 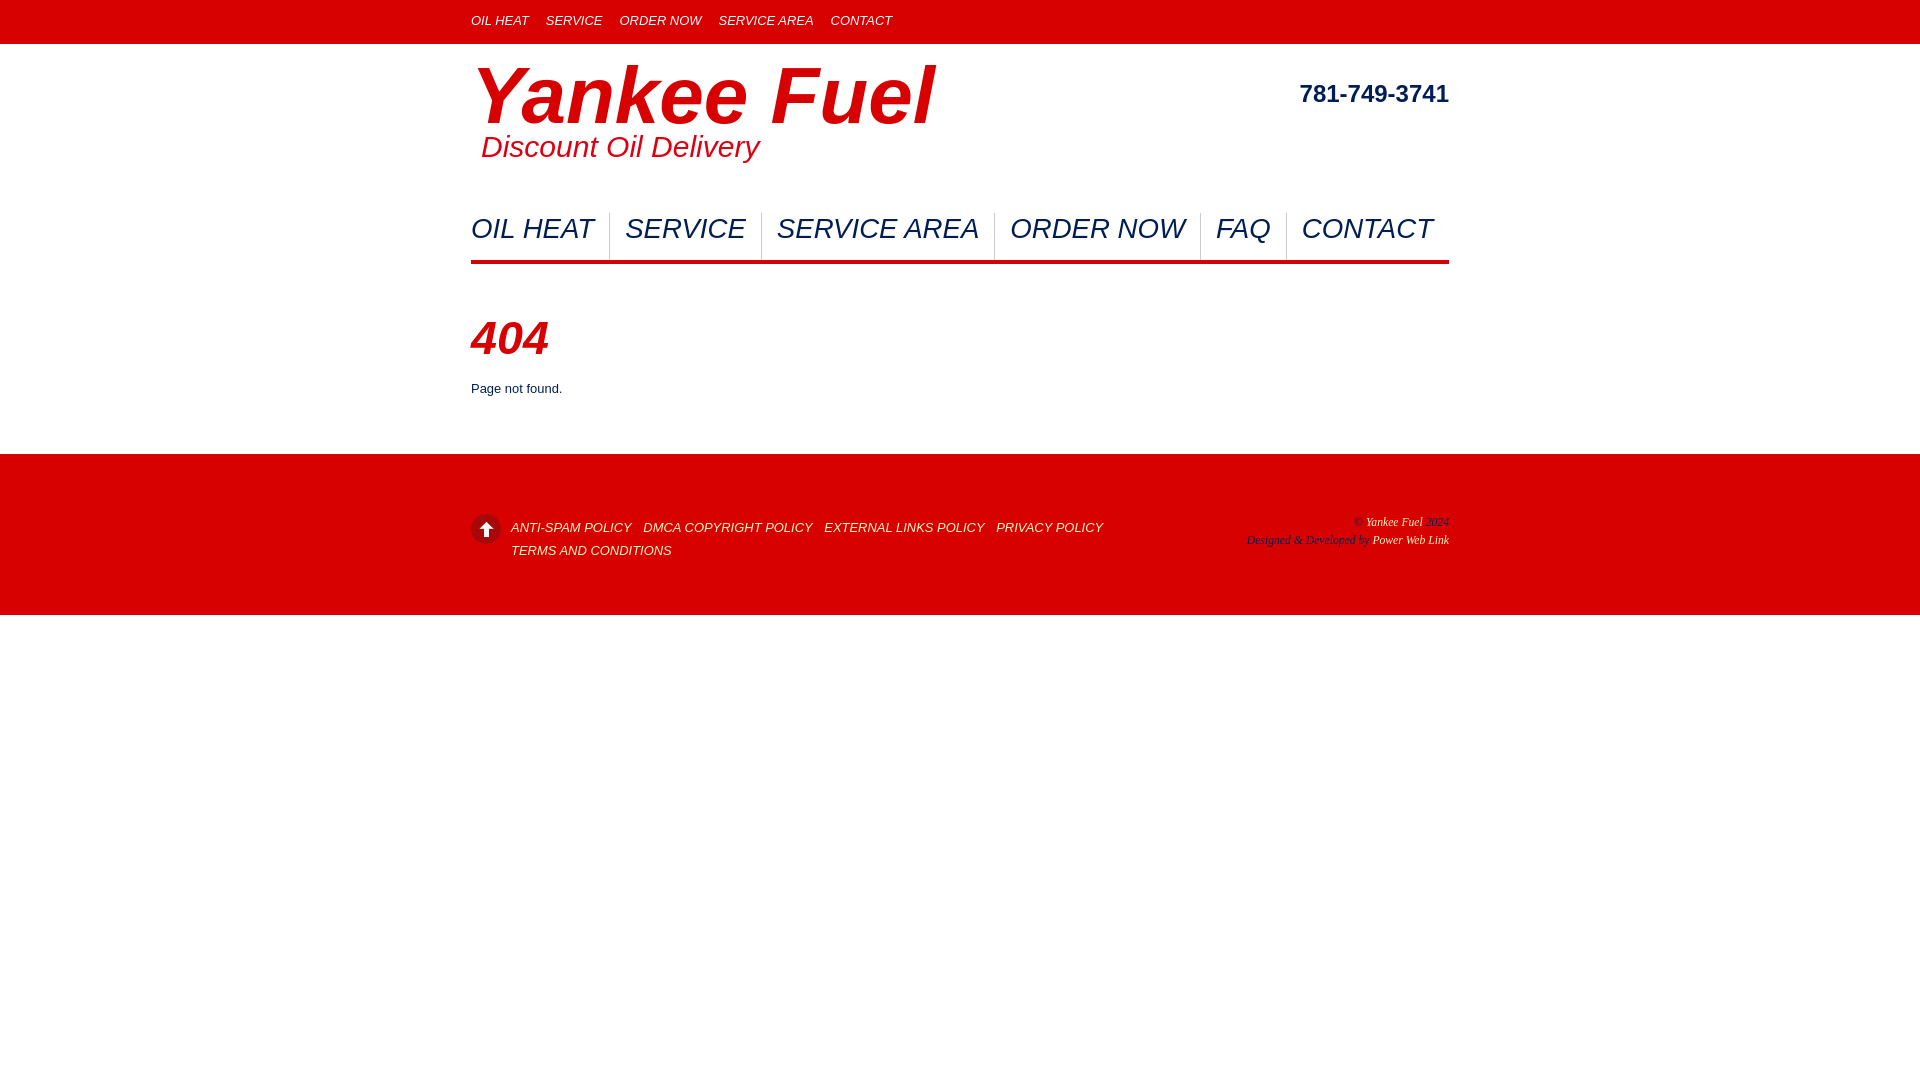 What do you see at coordinates (540, 236) in the screenshot?
I see `OIL HEAT` at bounding box center [540, 236].